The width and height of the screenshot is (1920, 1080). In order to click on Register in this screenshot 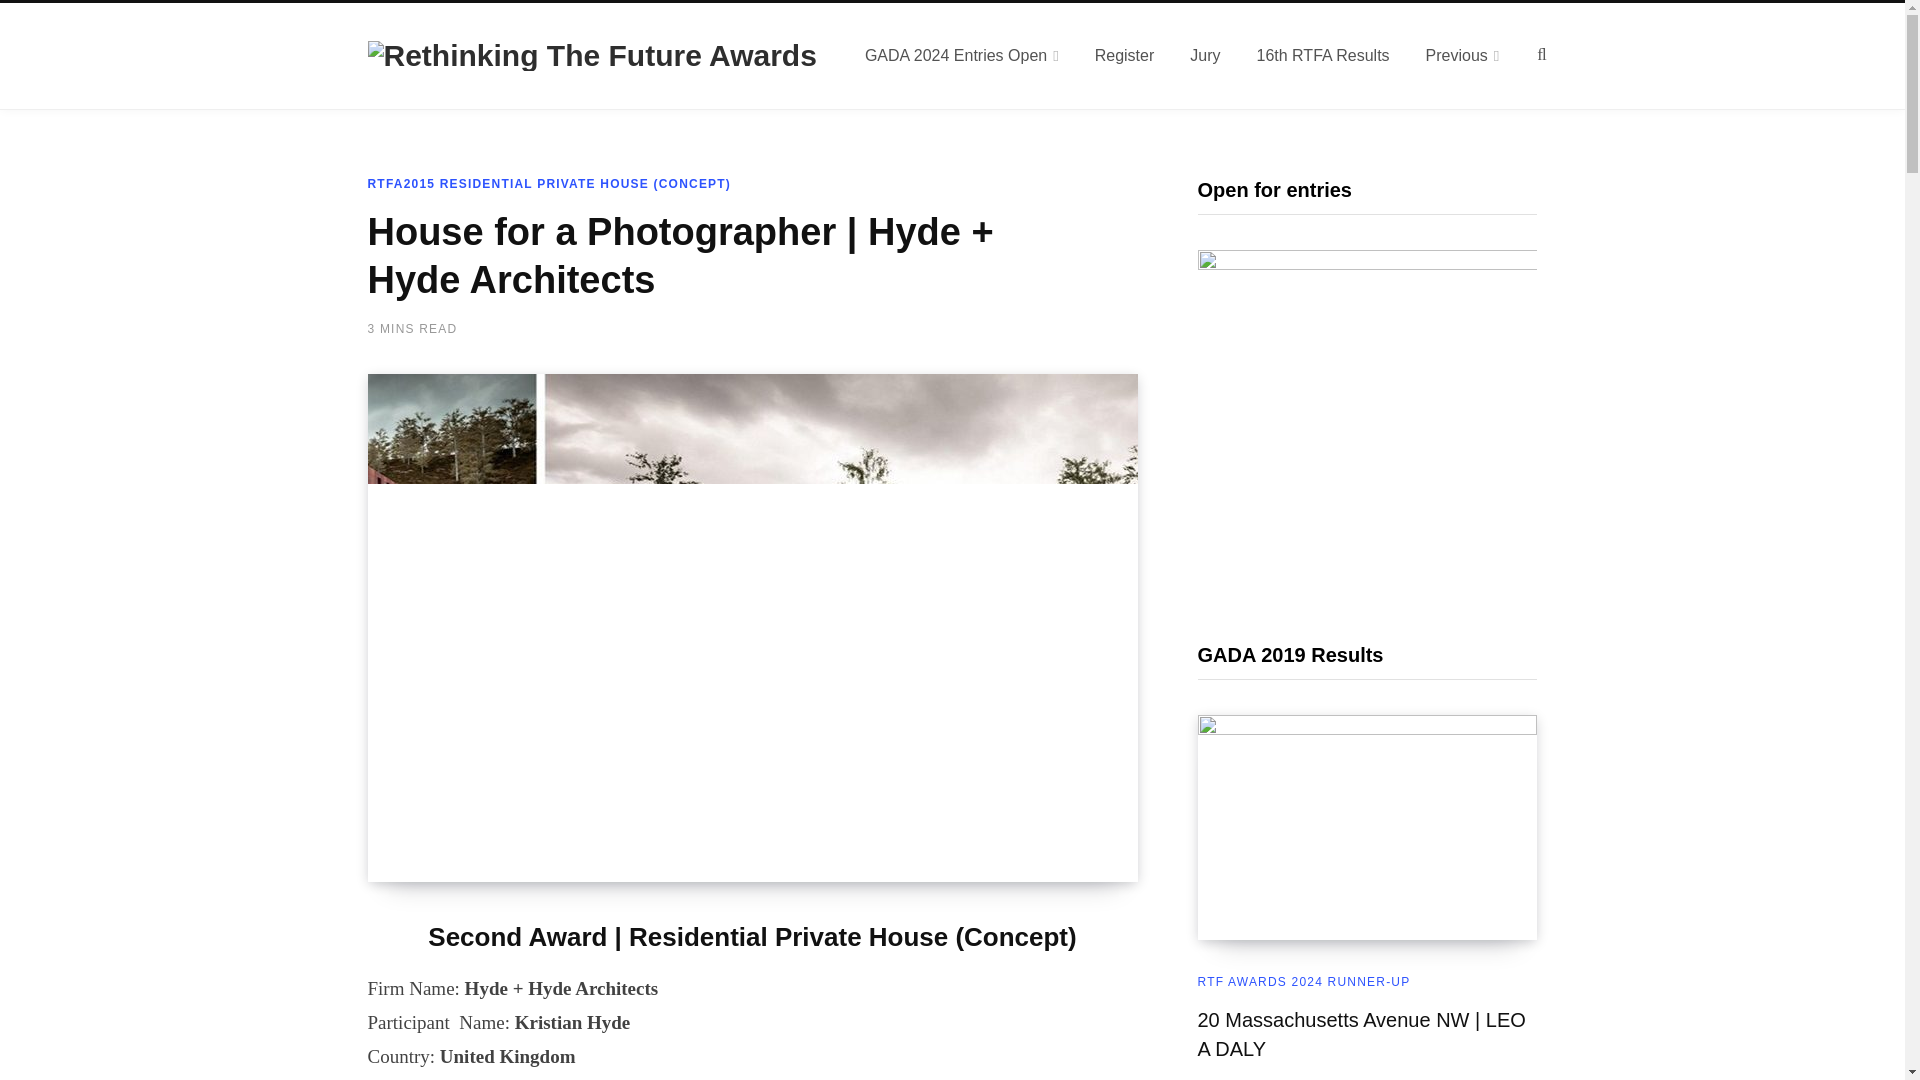, I will do `click(1125, 55)`.